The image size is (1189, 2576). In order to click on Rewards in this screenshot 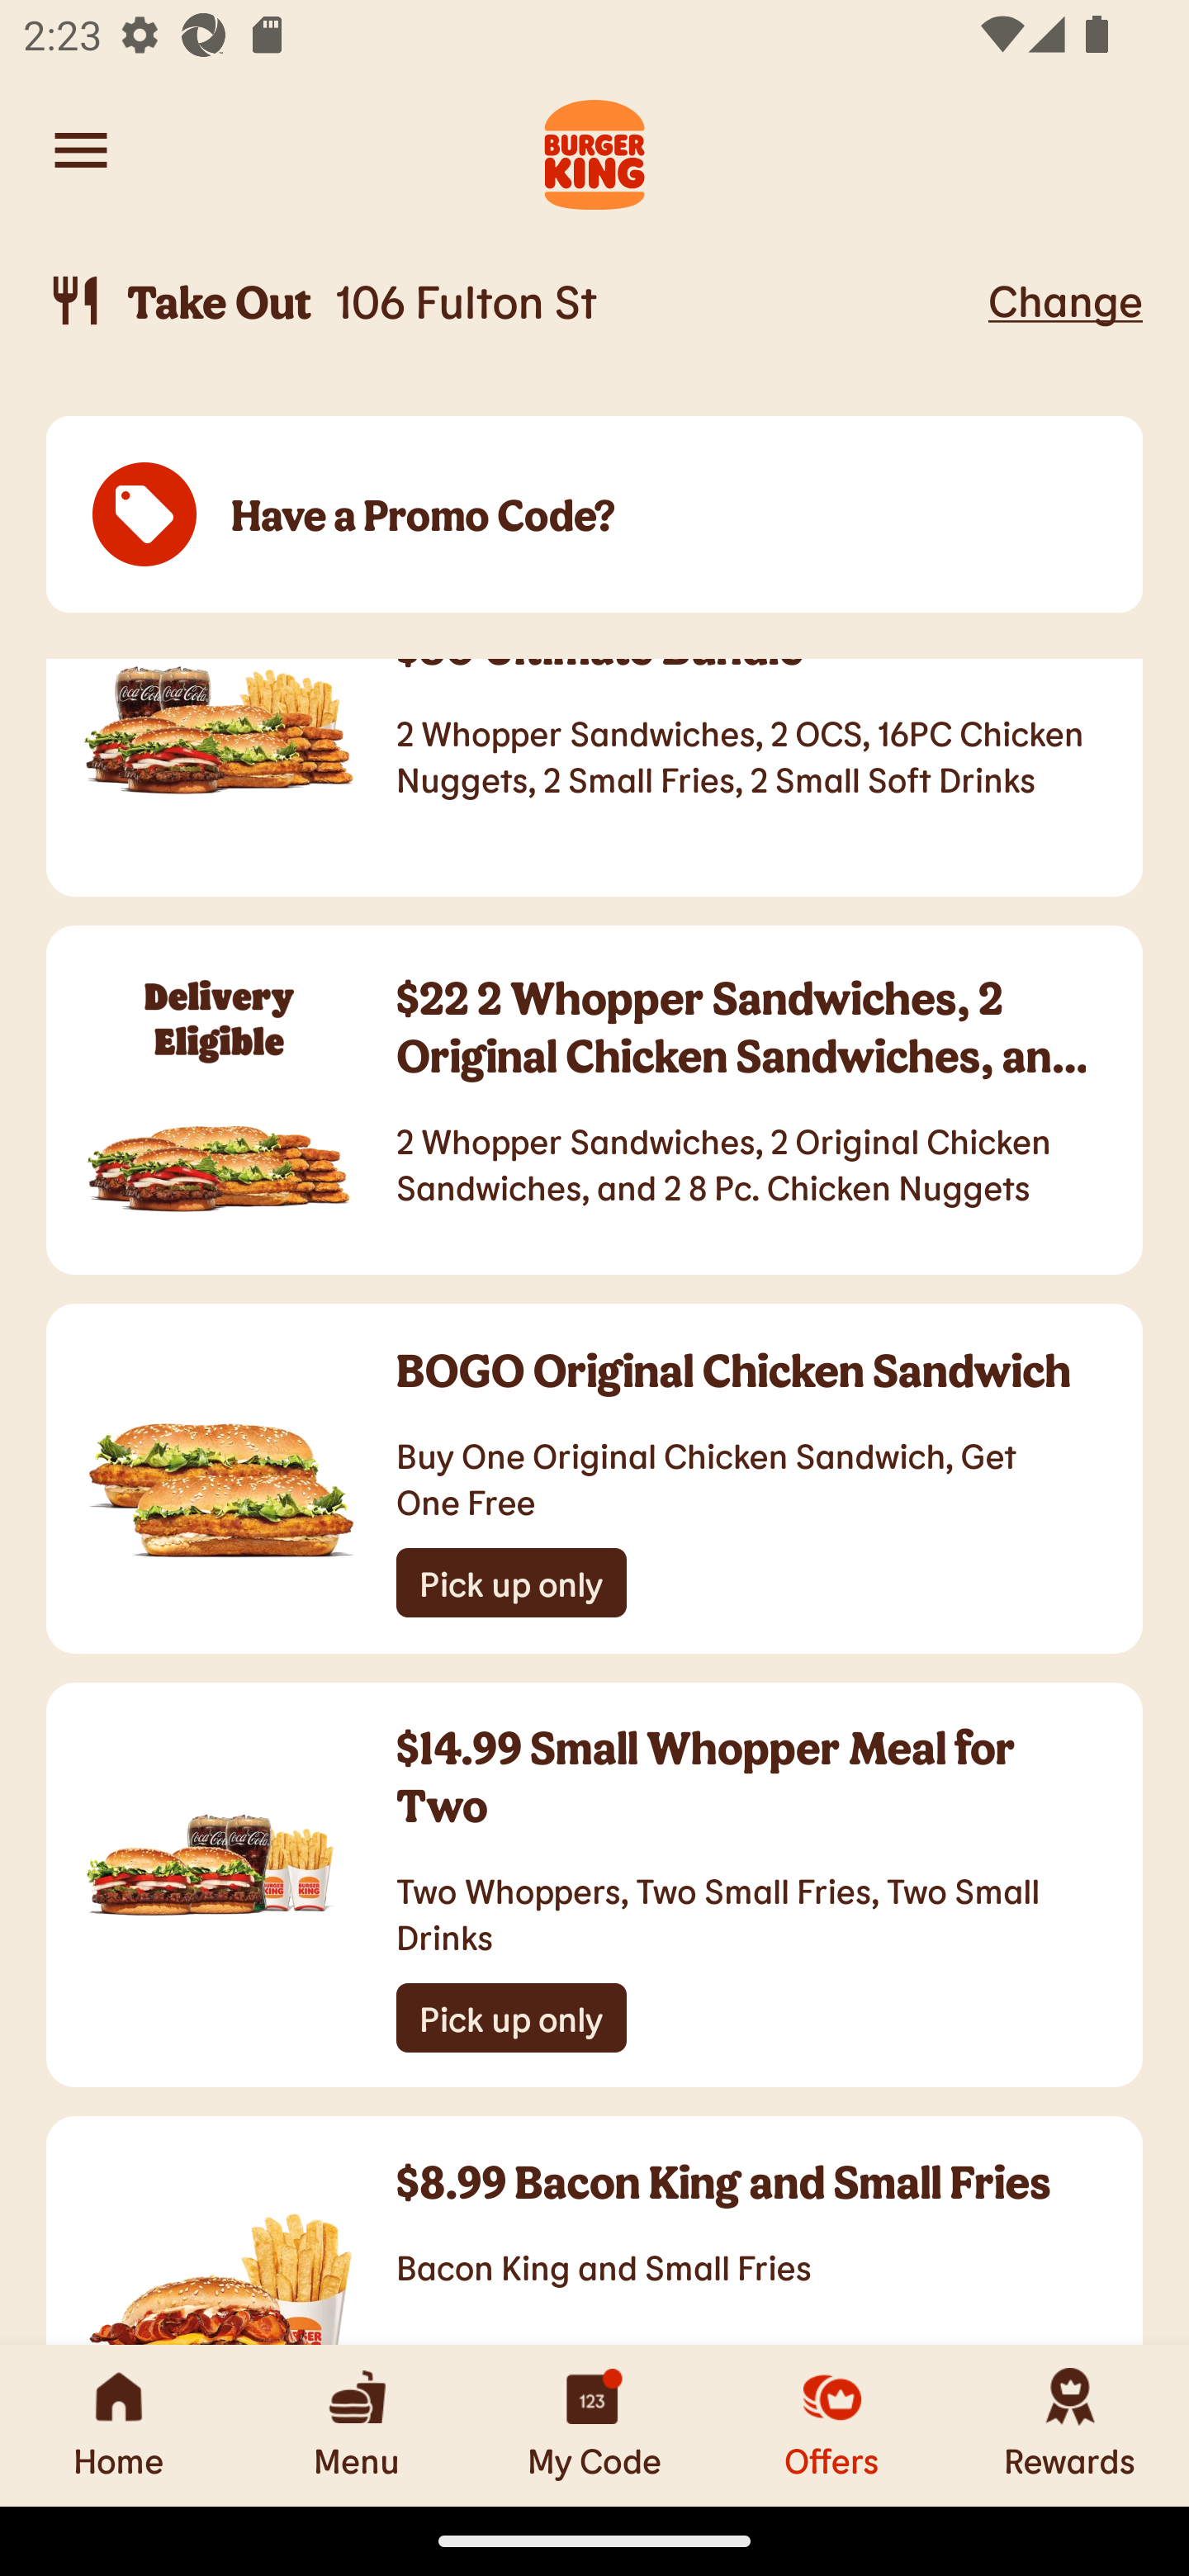, I will do `click(1070, 2425)`.